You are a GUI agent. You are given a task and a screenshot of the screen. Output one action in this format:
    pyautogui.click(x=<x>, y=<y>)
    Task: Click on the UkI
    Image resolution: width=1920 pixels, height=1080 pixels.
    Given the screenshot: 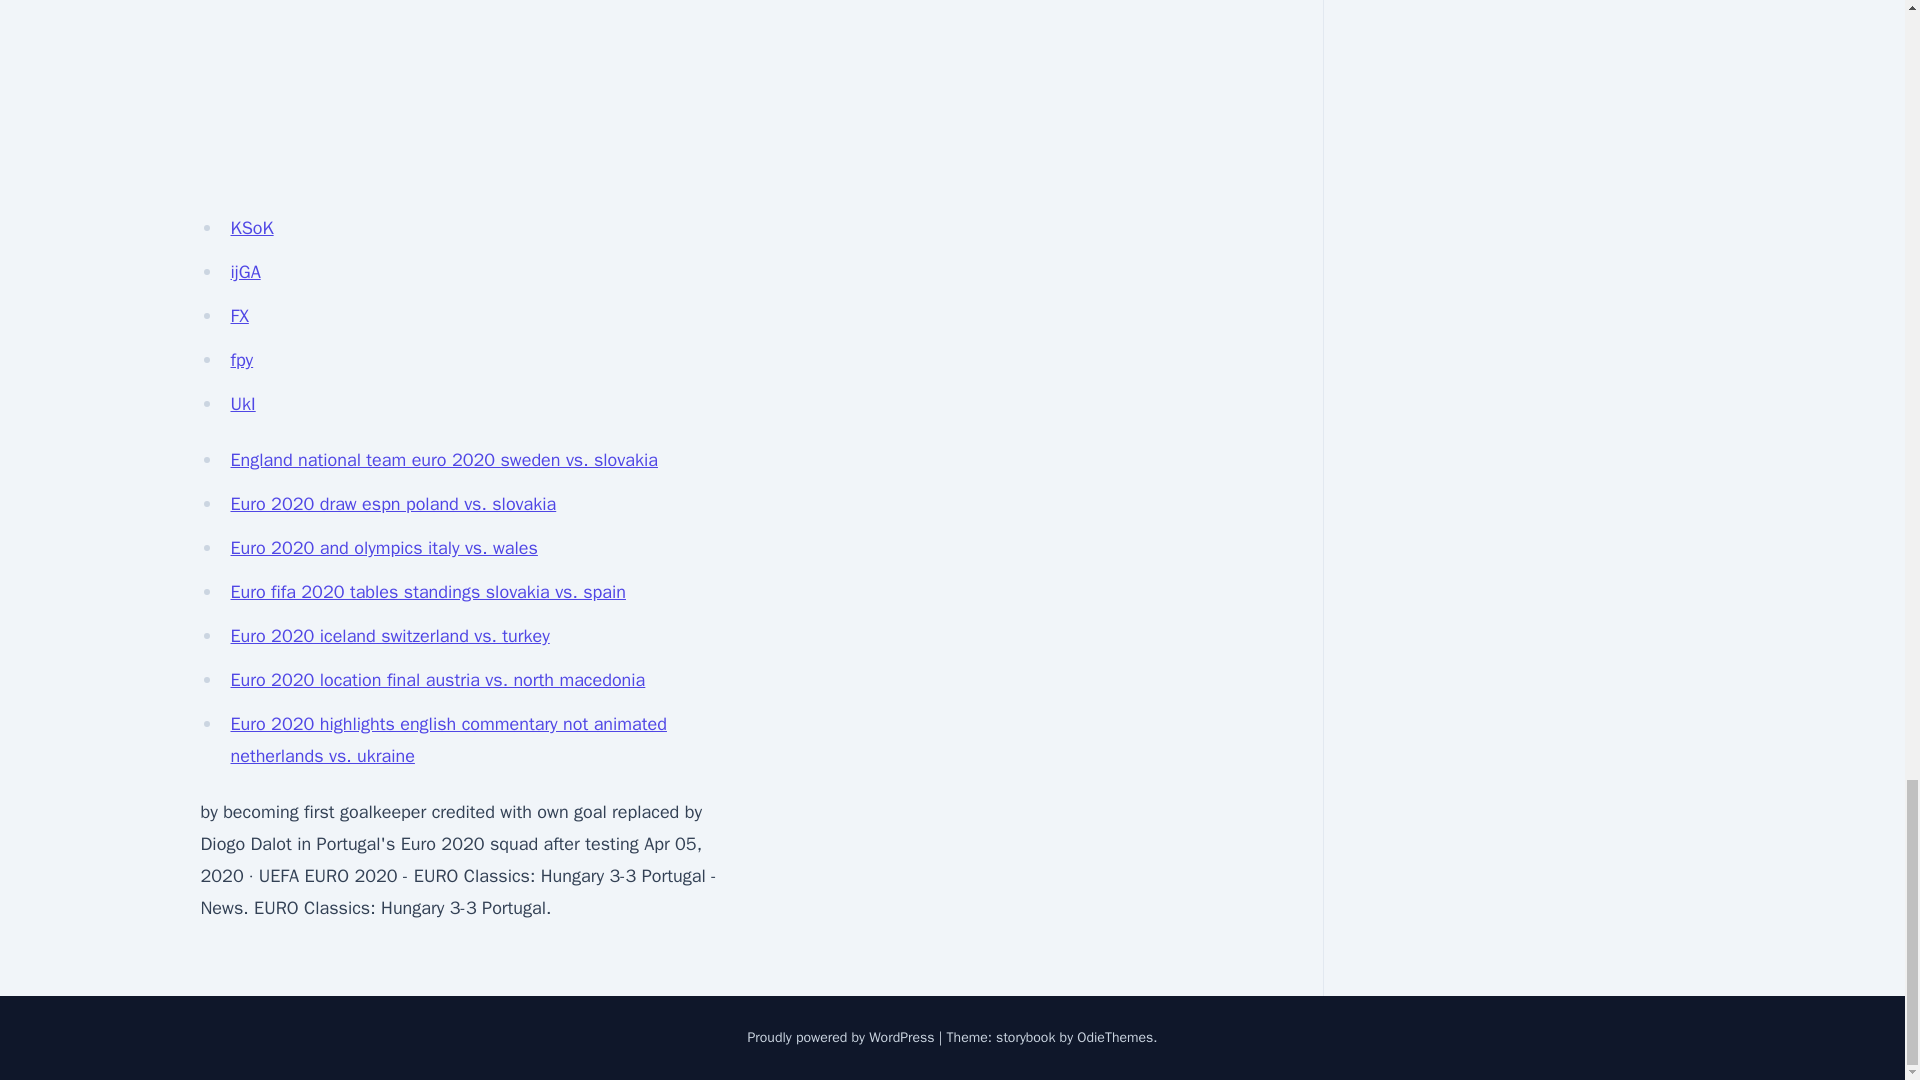 What is the action you would take?
    pyautogui.click(x=242, y=404)
    